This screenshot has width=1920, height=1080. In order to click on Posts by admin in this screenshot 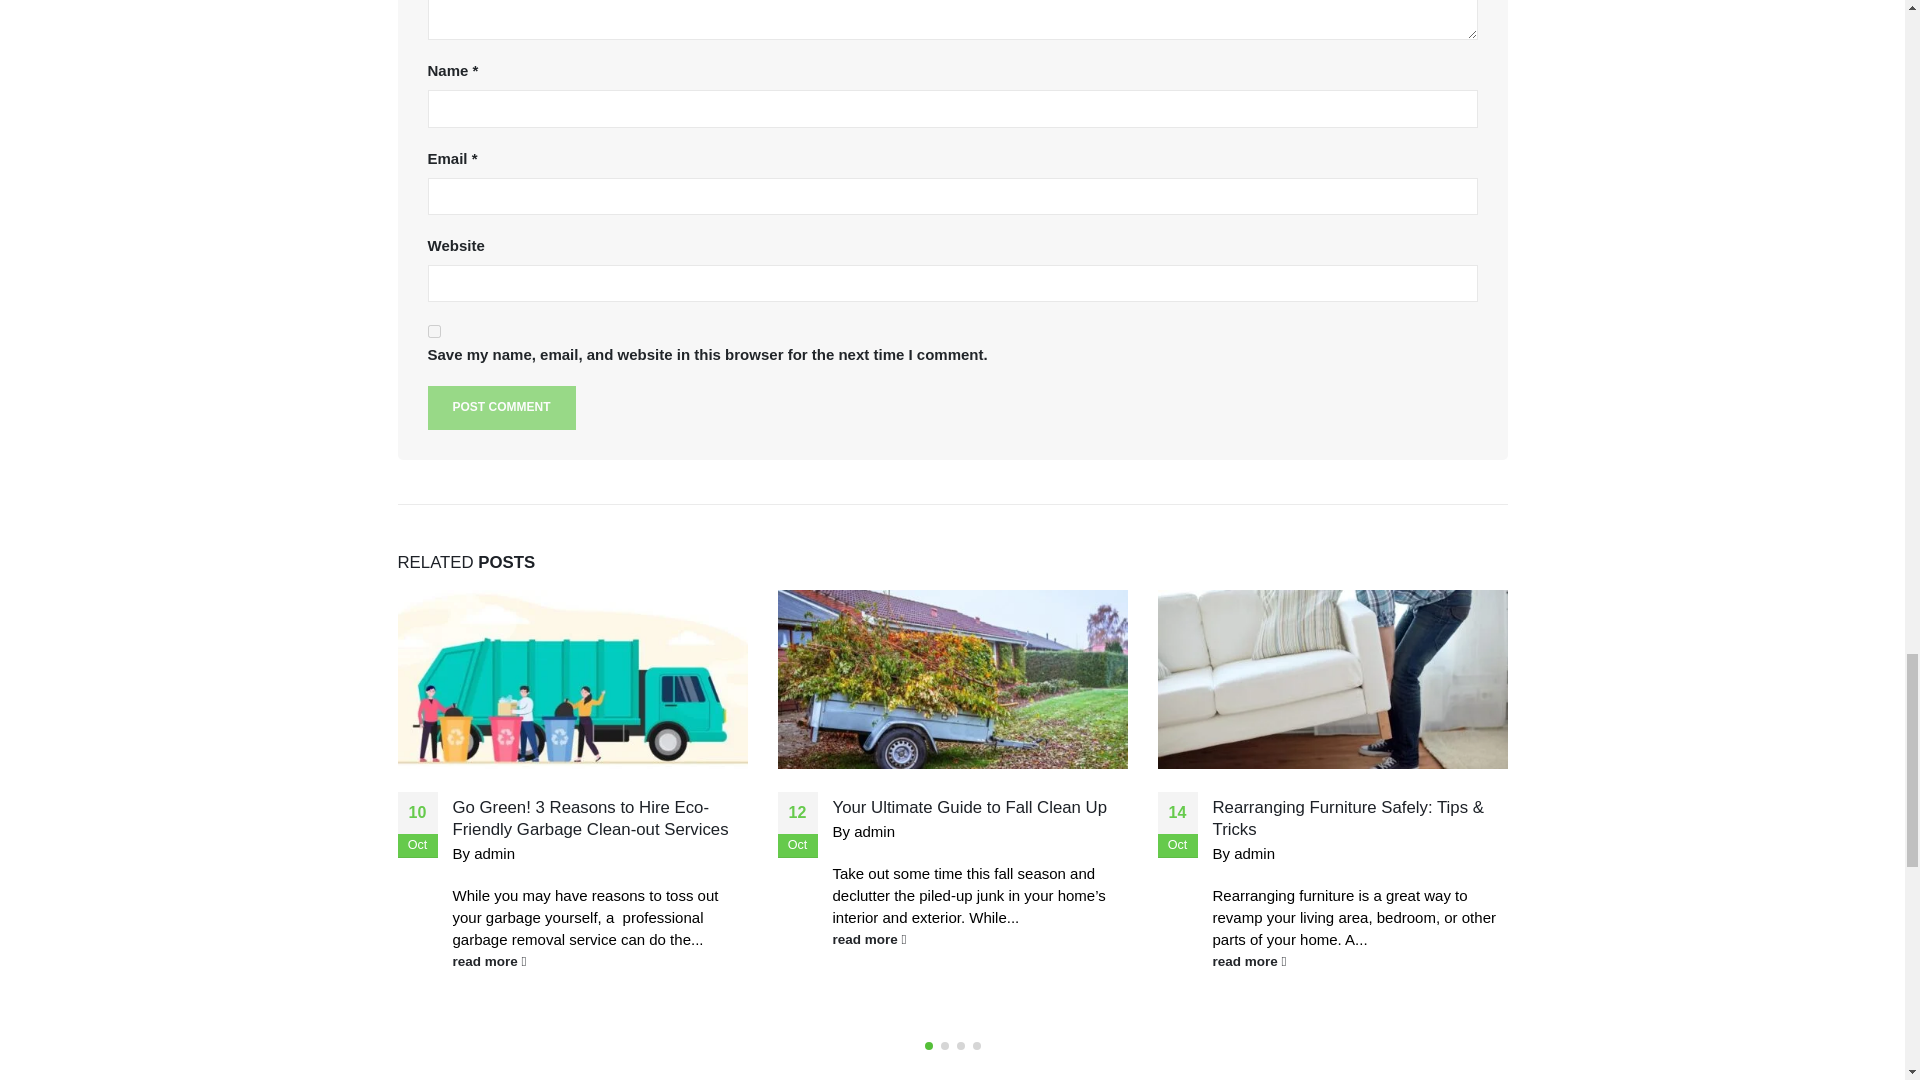, I will do `click(494, 852)`.